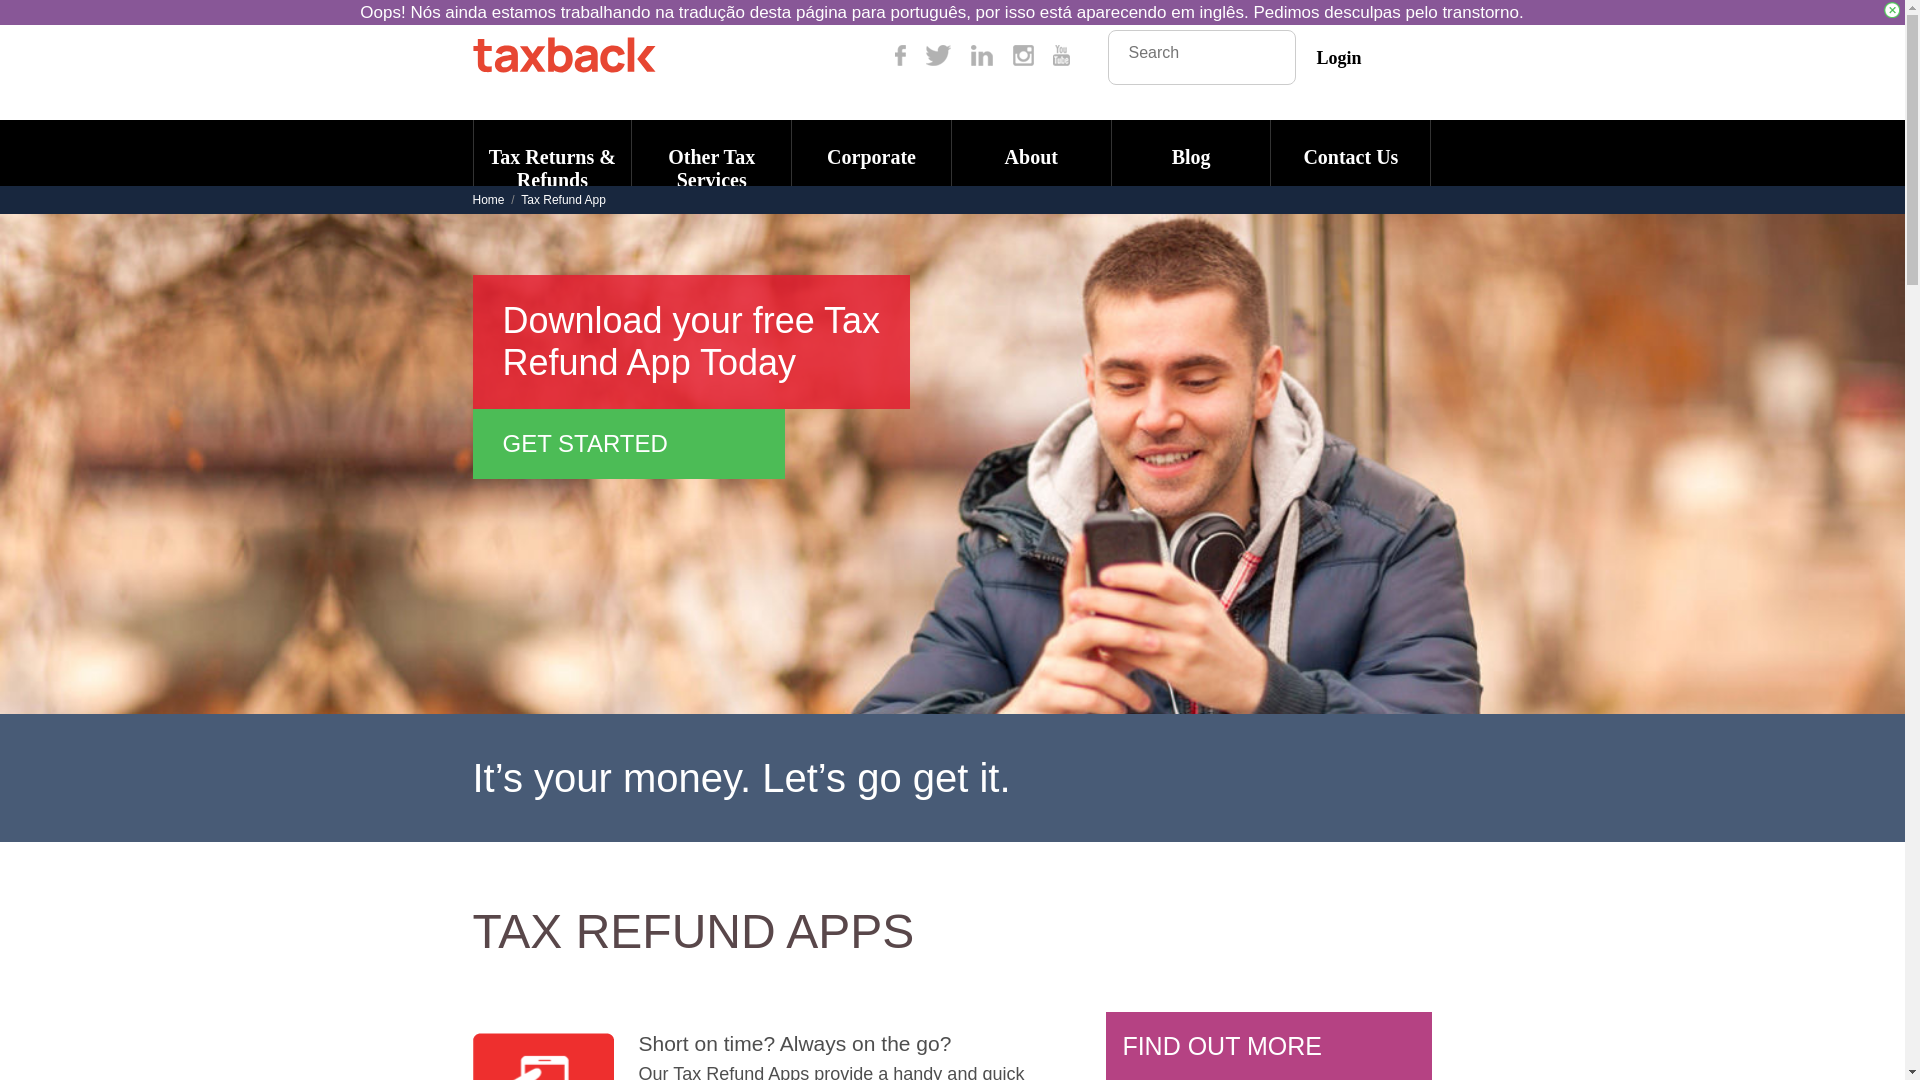  What do you see at coordinates (982, 55) in the screenshot?
I see `Linkedin` at bounding box center [982, 55].